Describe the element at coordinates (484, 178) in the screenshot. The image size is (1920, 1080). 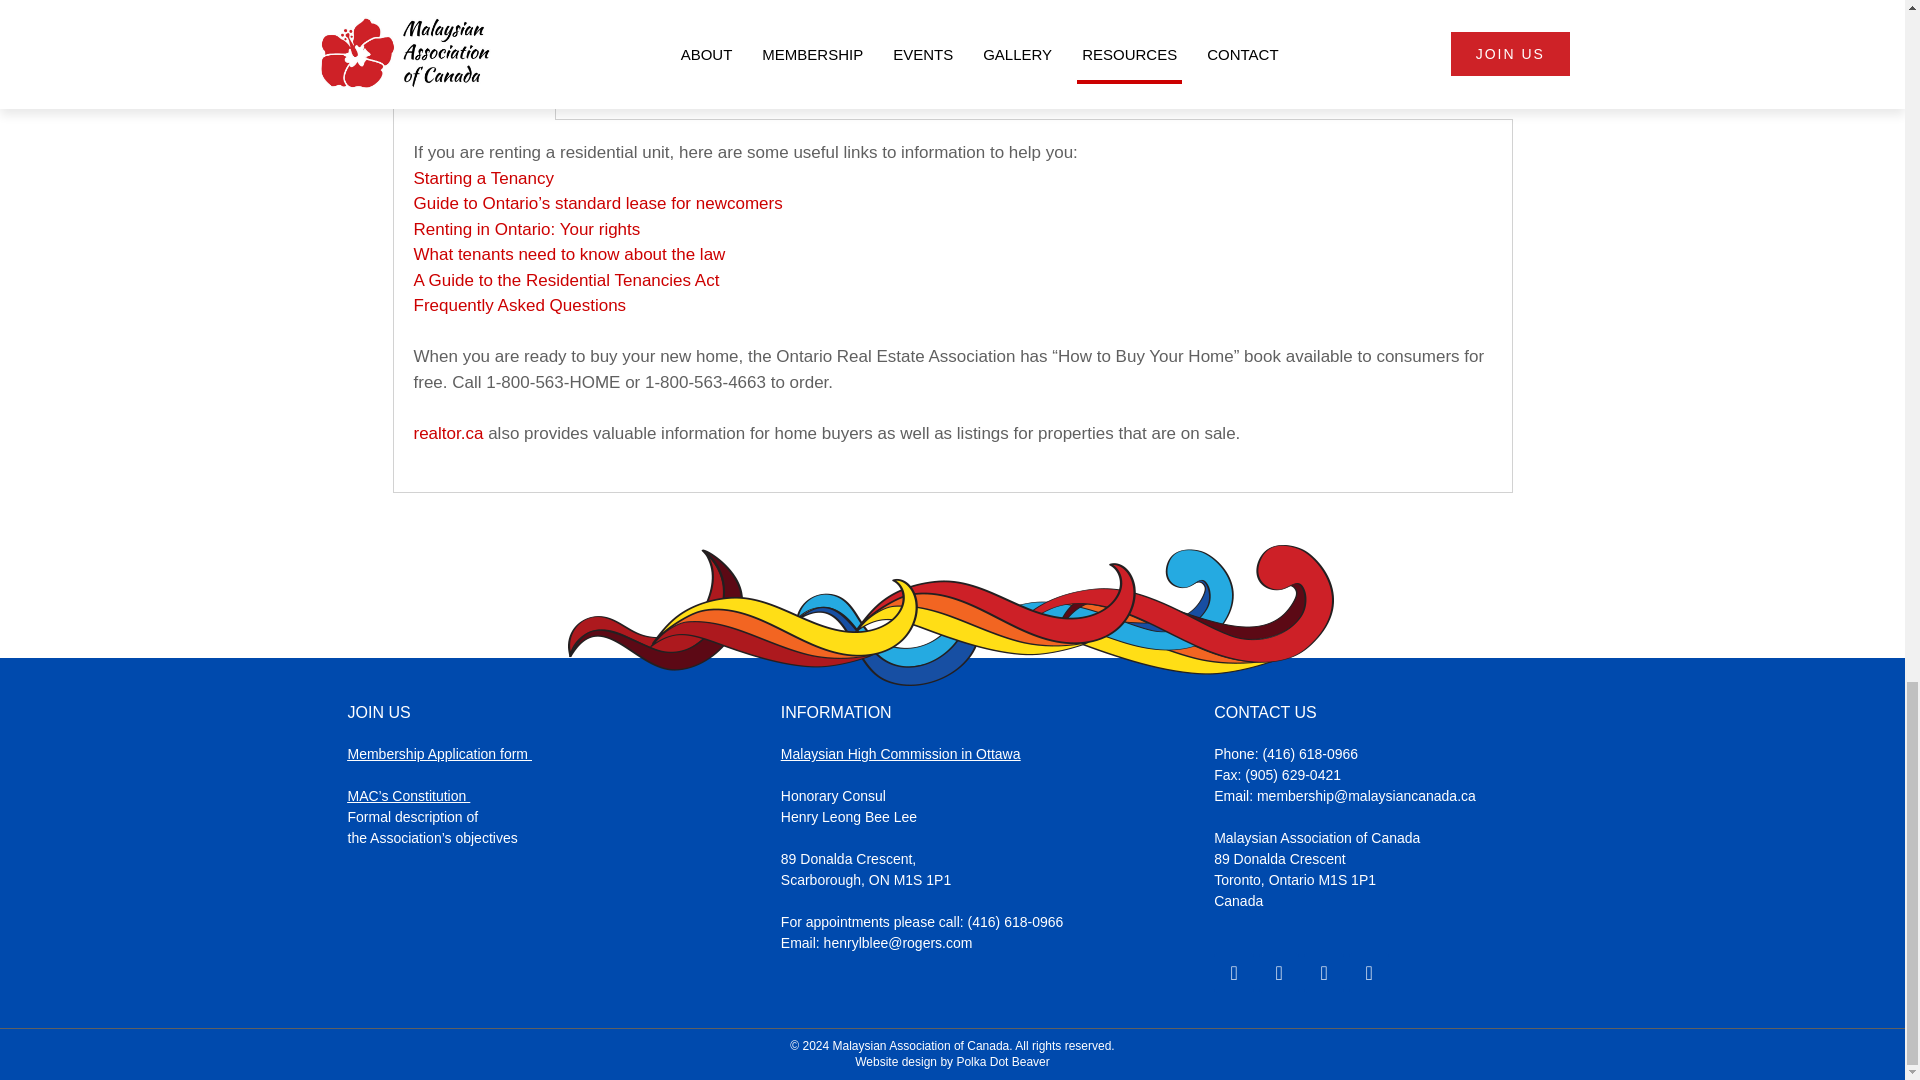
I see `Starting a Tenancy` at that location.